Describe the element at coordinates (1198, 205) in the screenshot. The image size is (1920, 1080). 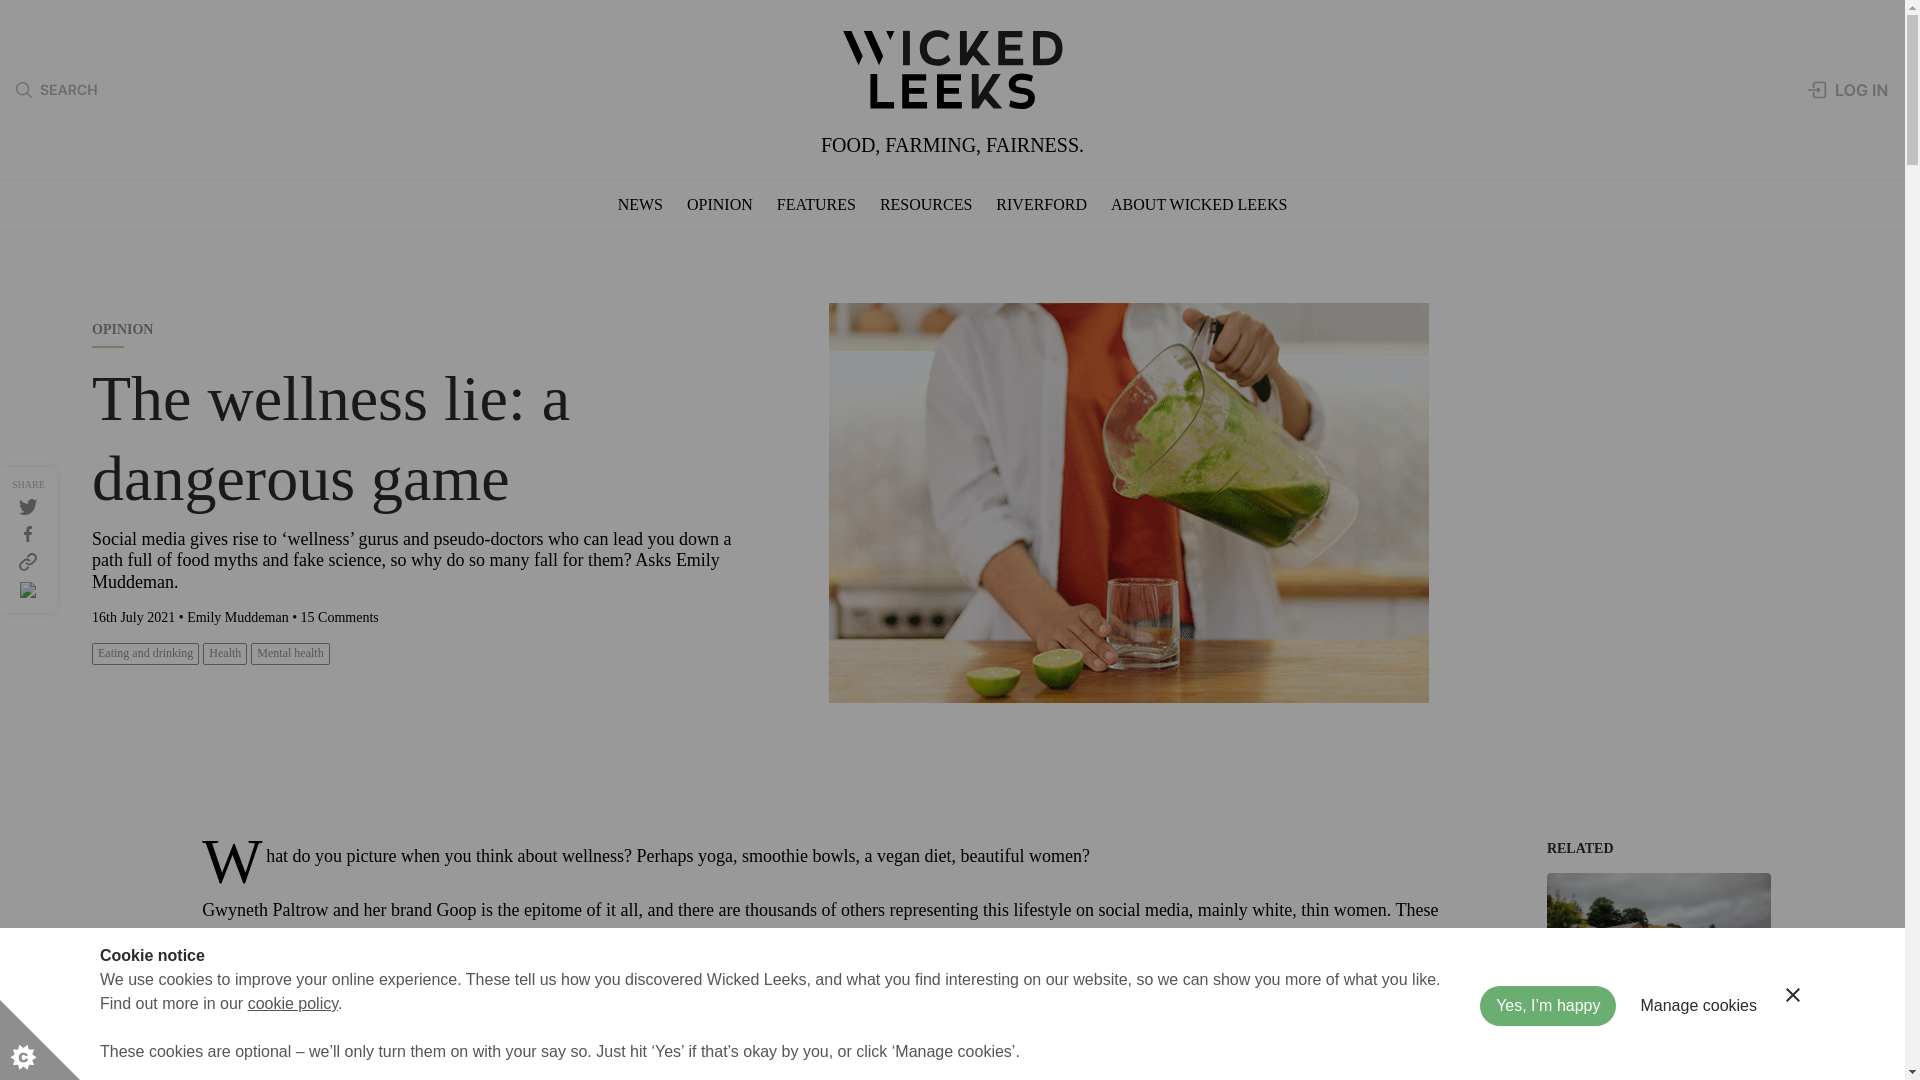
I see `ABOUT WICKED LEEKS` at that location.